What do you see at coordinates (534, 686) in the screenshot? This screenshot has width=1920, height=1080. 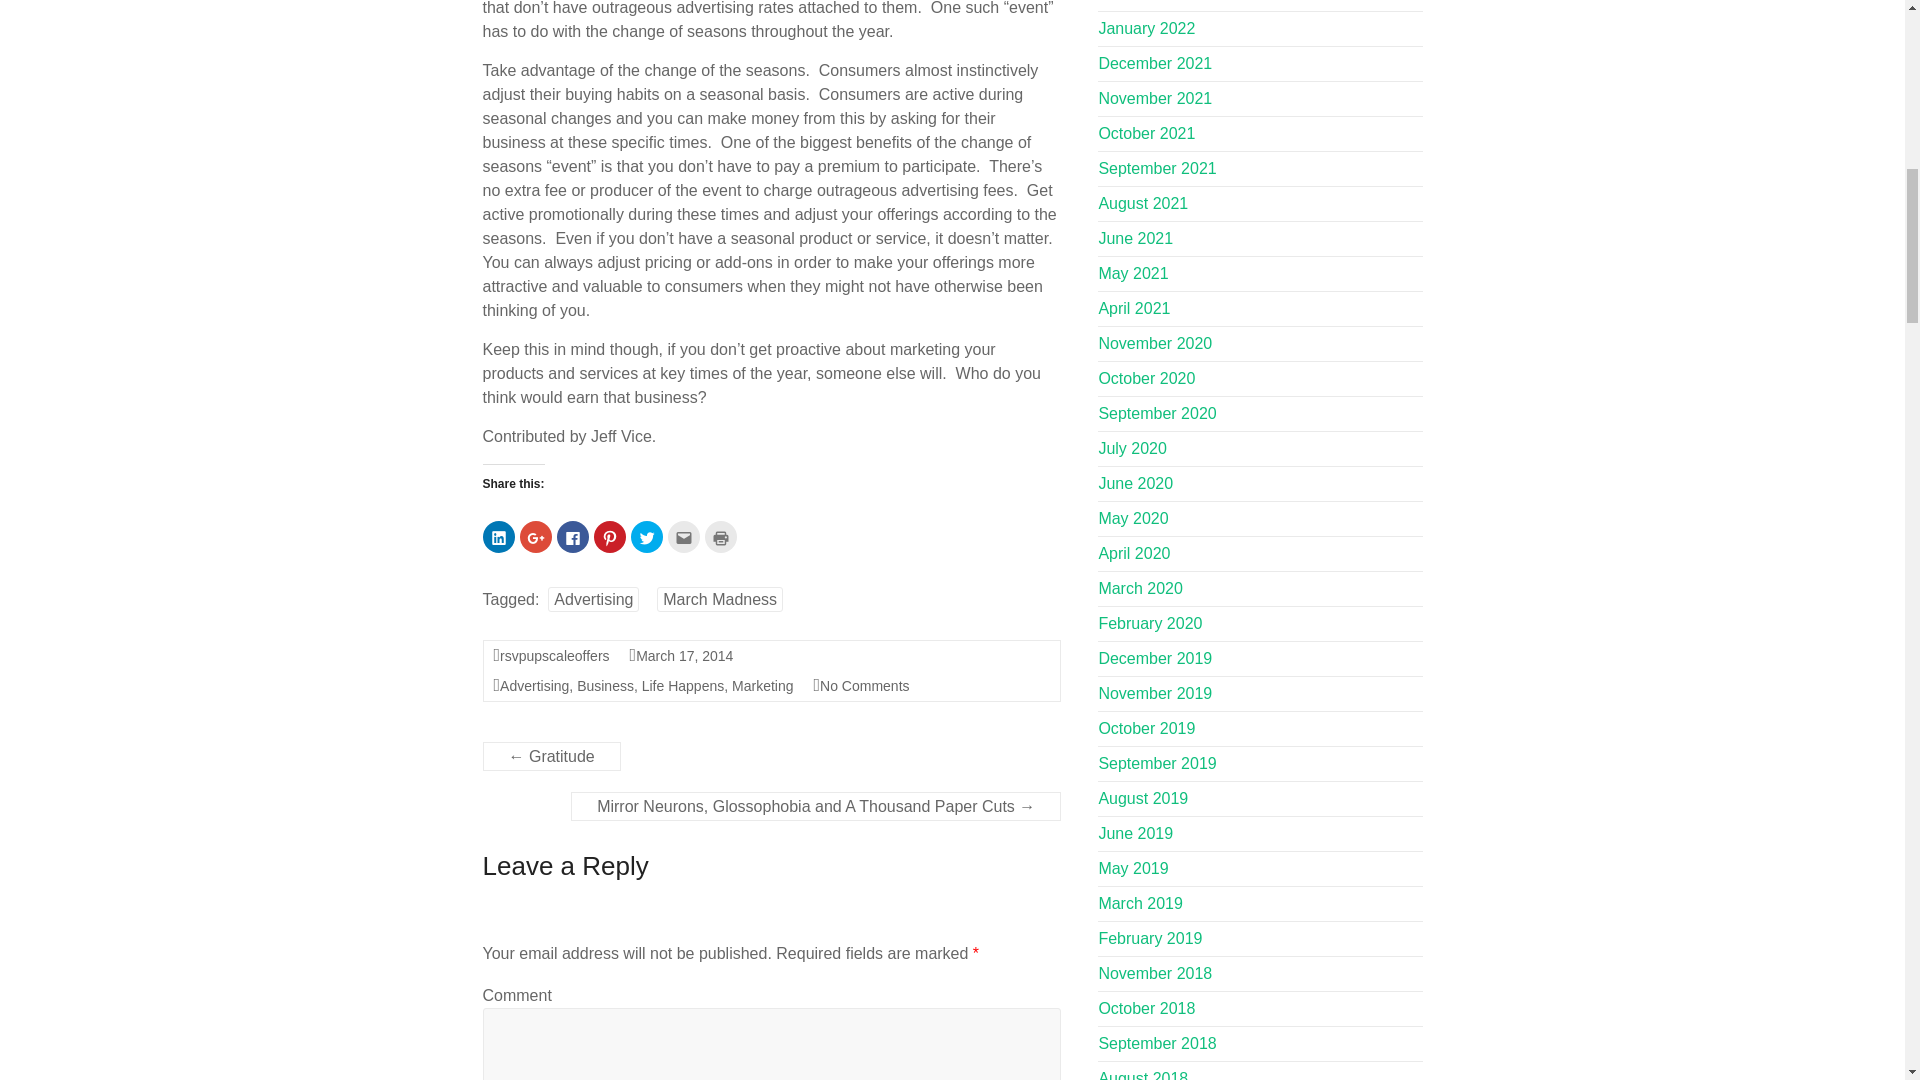 I see `Advertising` at bounding box center [534, 686].